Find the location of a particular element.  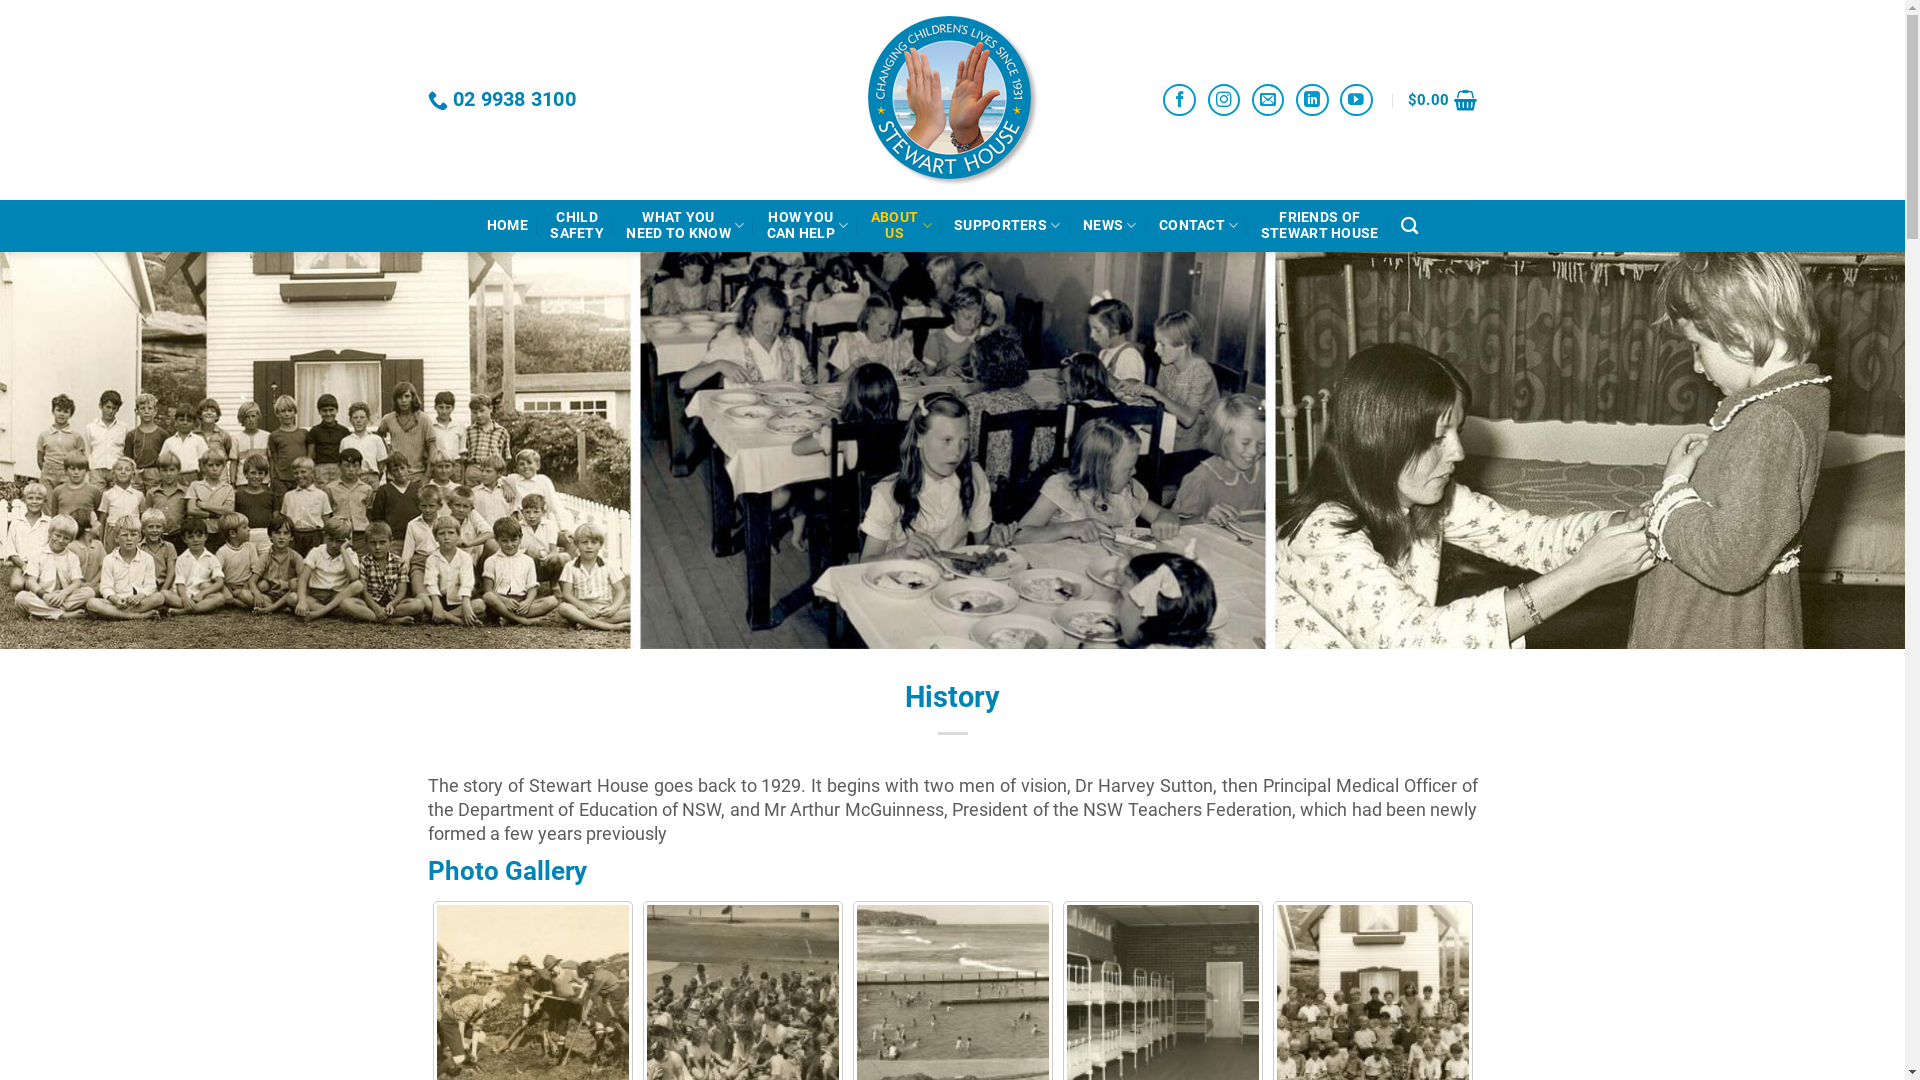

CHILD
SAFETY is located at coordinates (577, 226).